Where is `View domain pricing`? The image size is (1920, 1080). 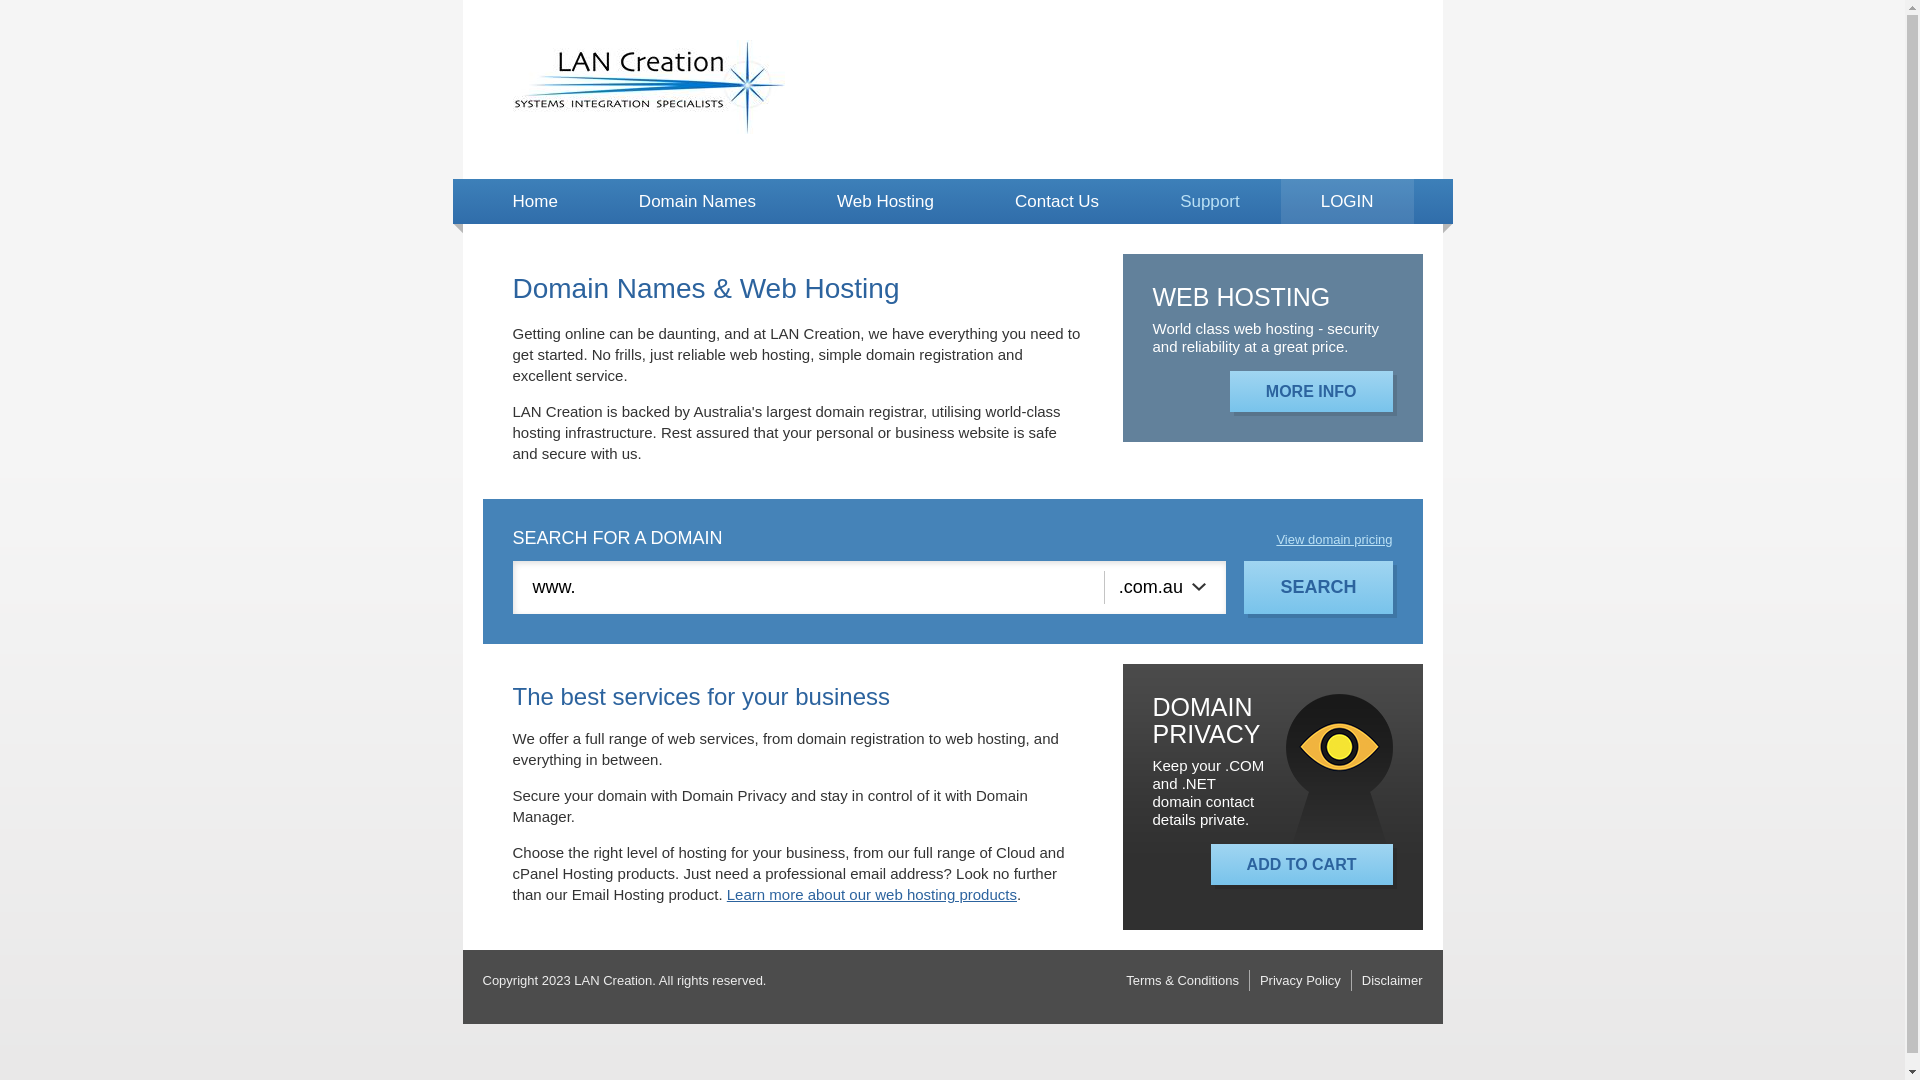
View domain pricing is located at coordinates (1334, 540).